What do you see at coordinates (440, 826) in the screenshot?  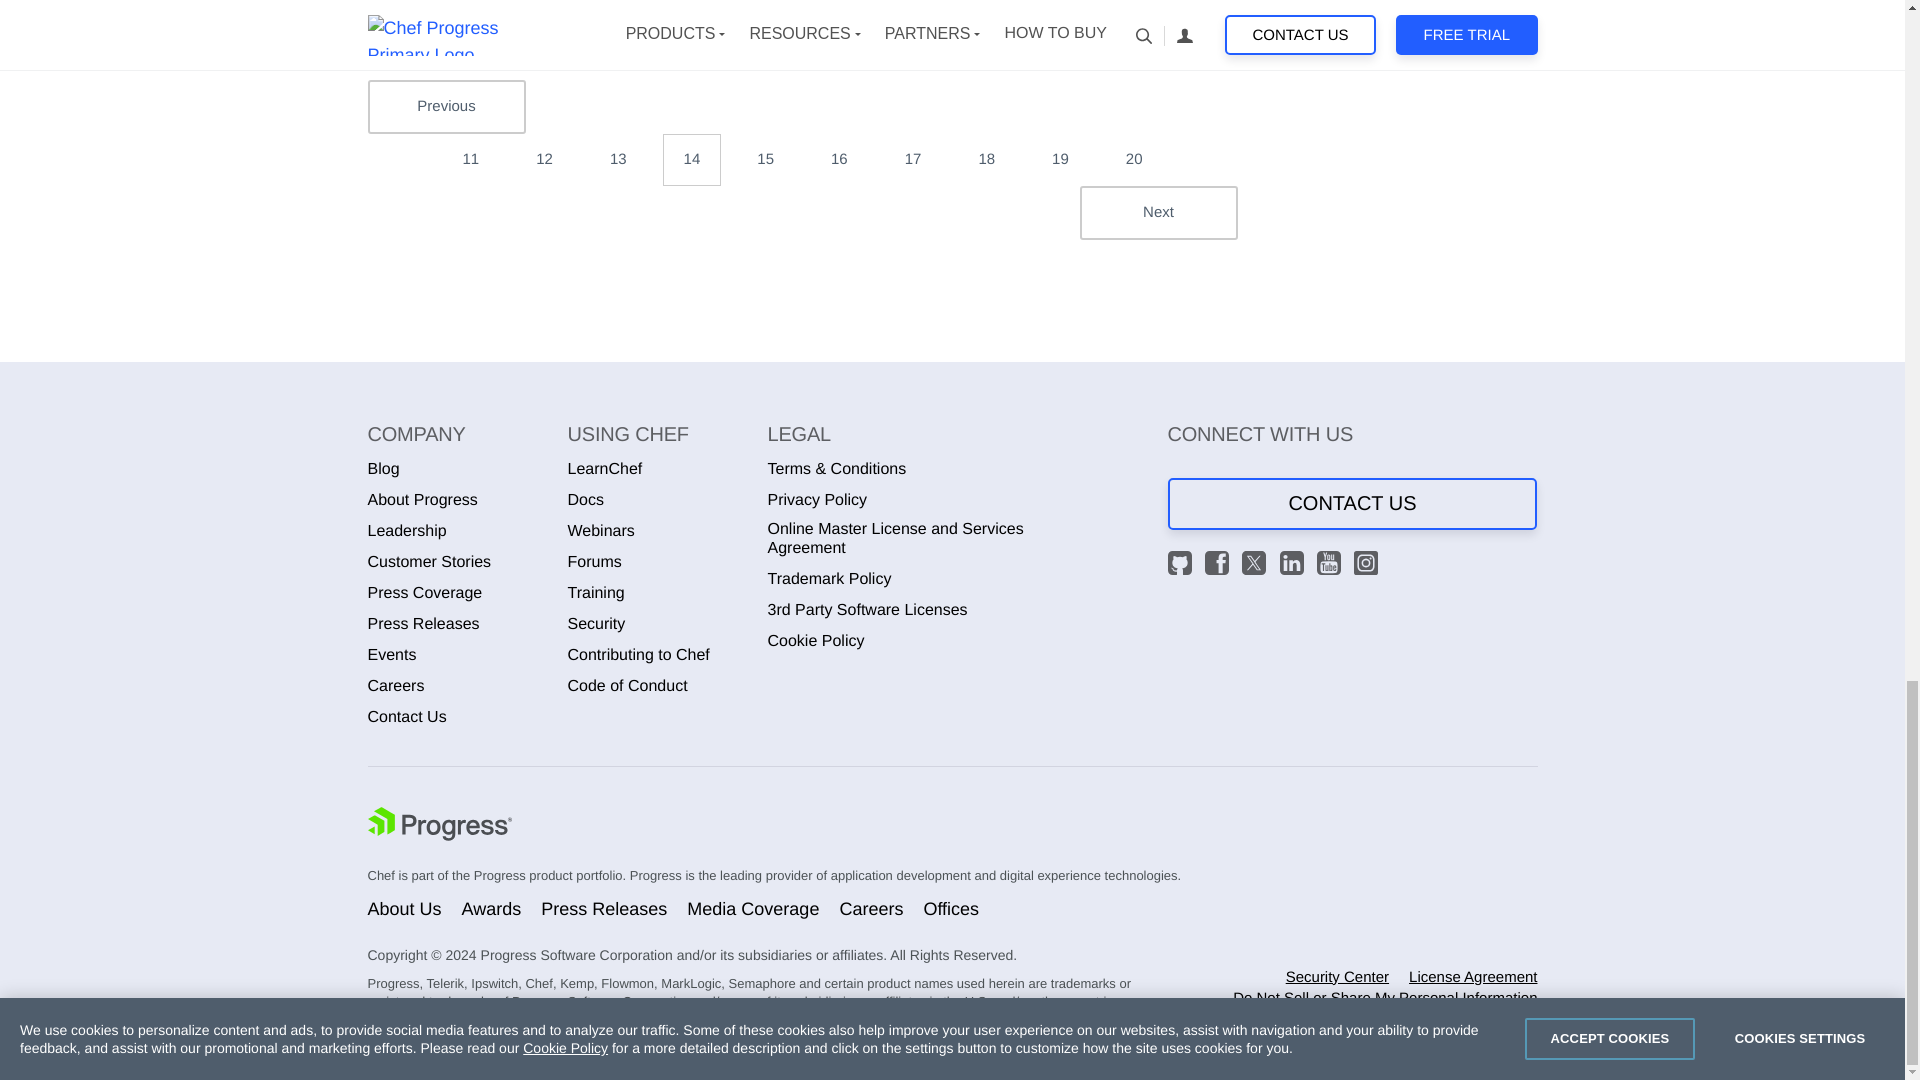 I see `Progress-logo` at bounding box center [440, 826].